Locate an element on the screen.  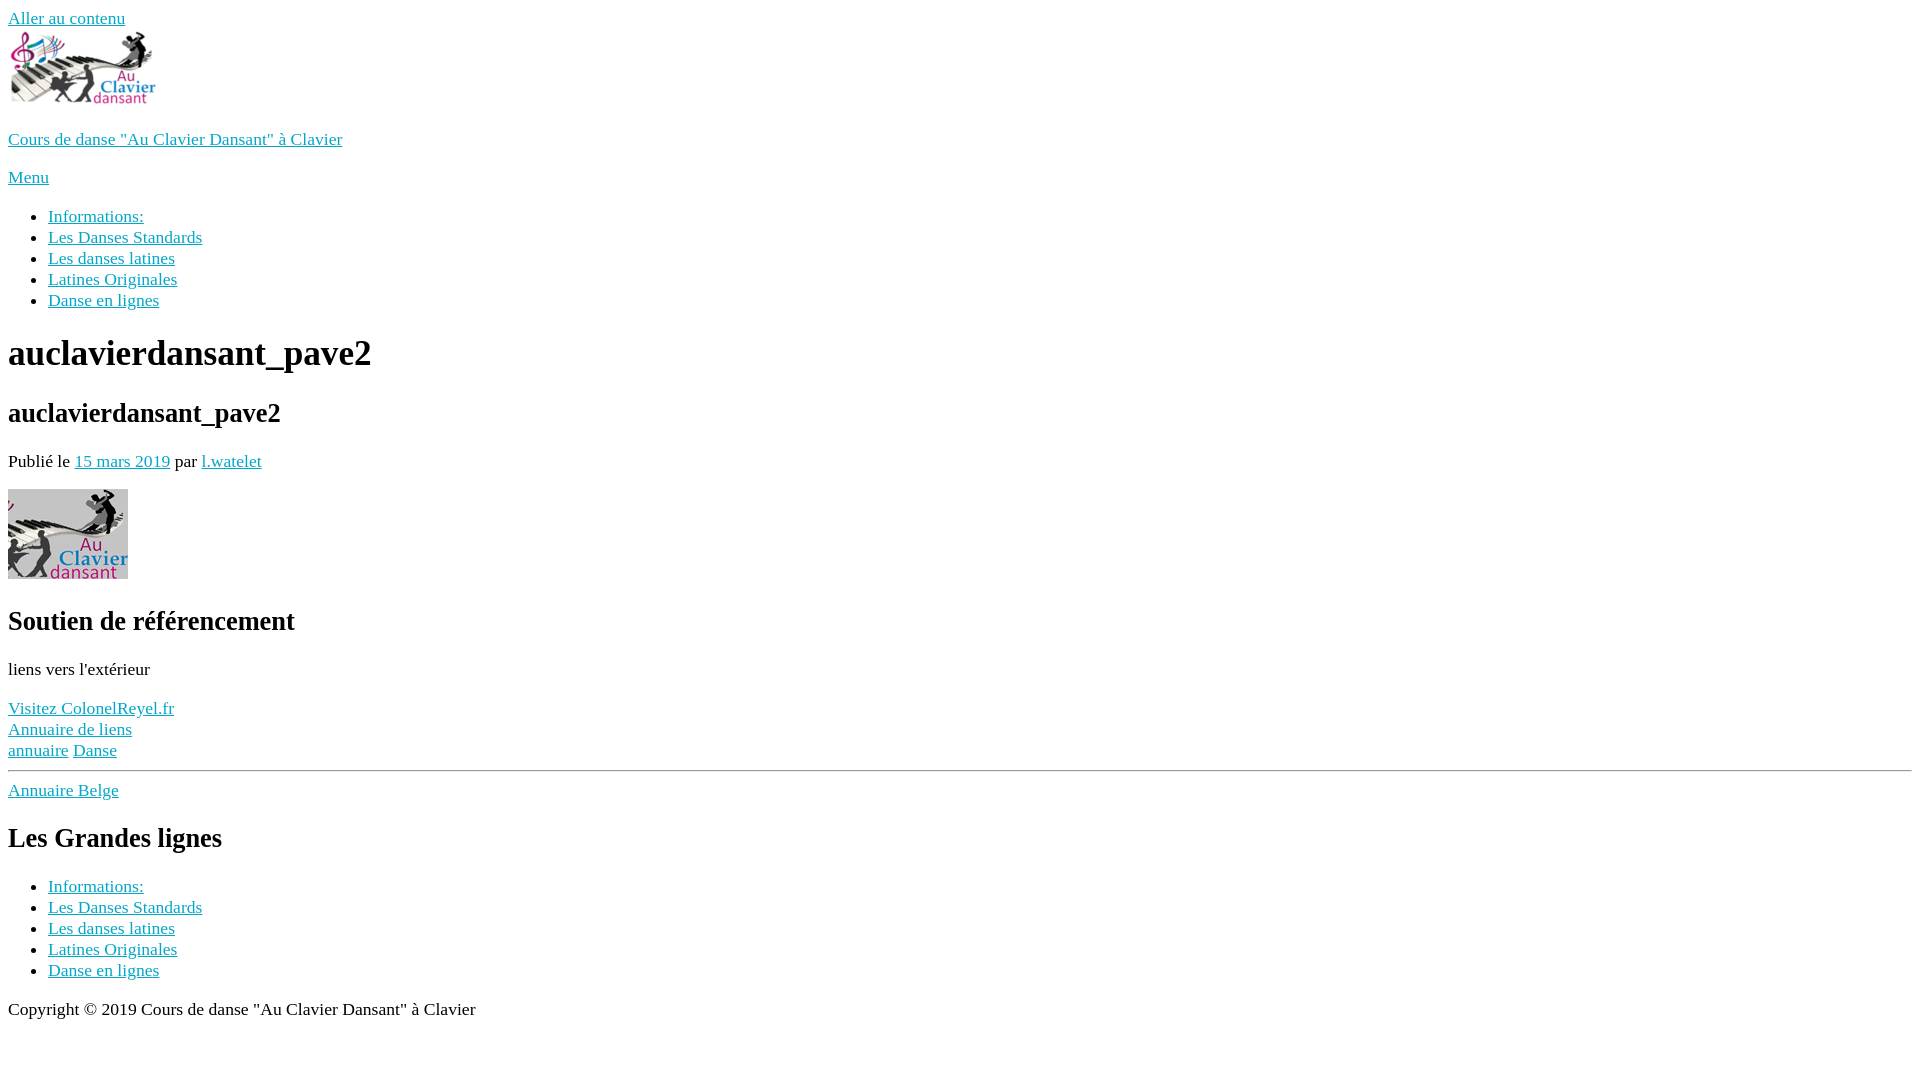
Danse en lignes is located at coordinates (104, 300).